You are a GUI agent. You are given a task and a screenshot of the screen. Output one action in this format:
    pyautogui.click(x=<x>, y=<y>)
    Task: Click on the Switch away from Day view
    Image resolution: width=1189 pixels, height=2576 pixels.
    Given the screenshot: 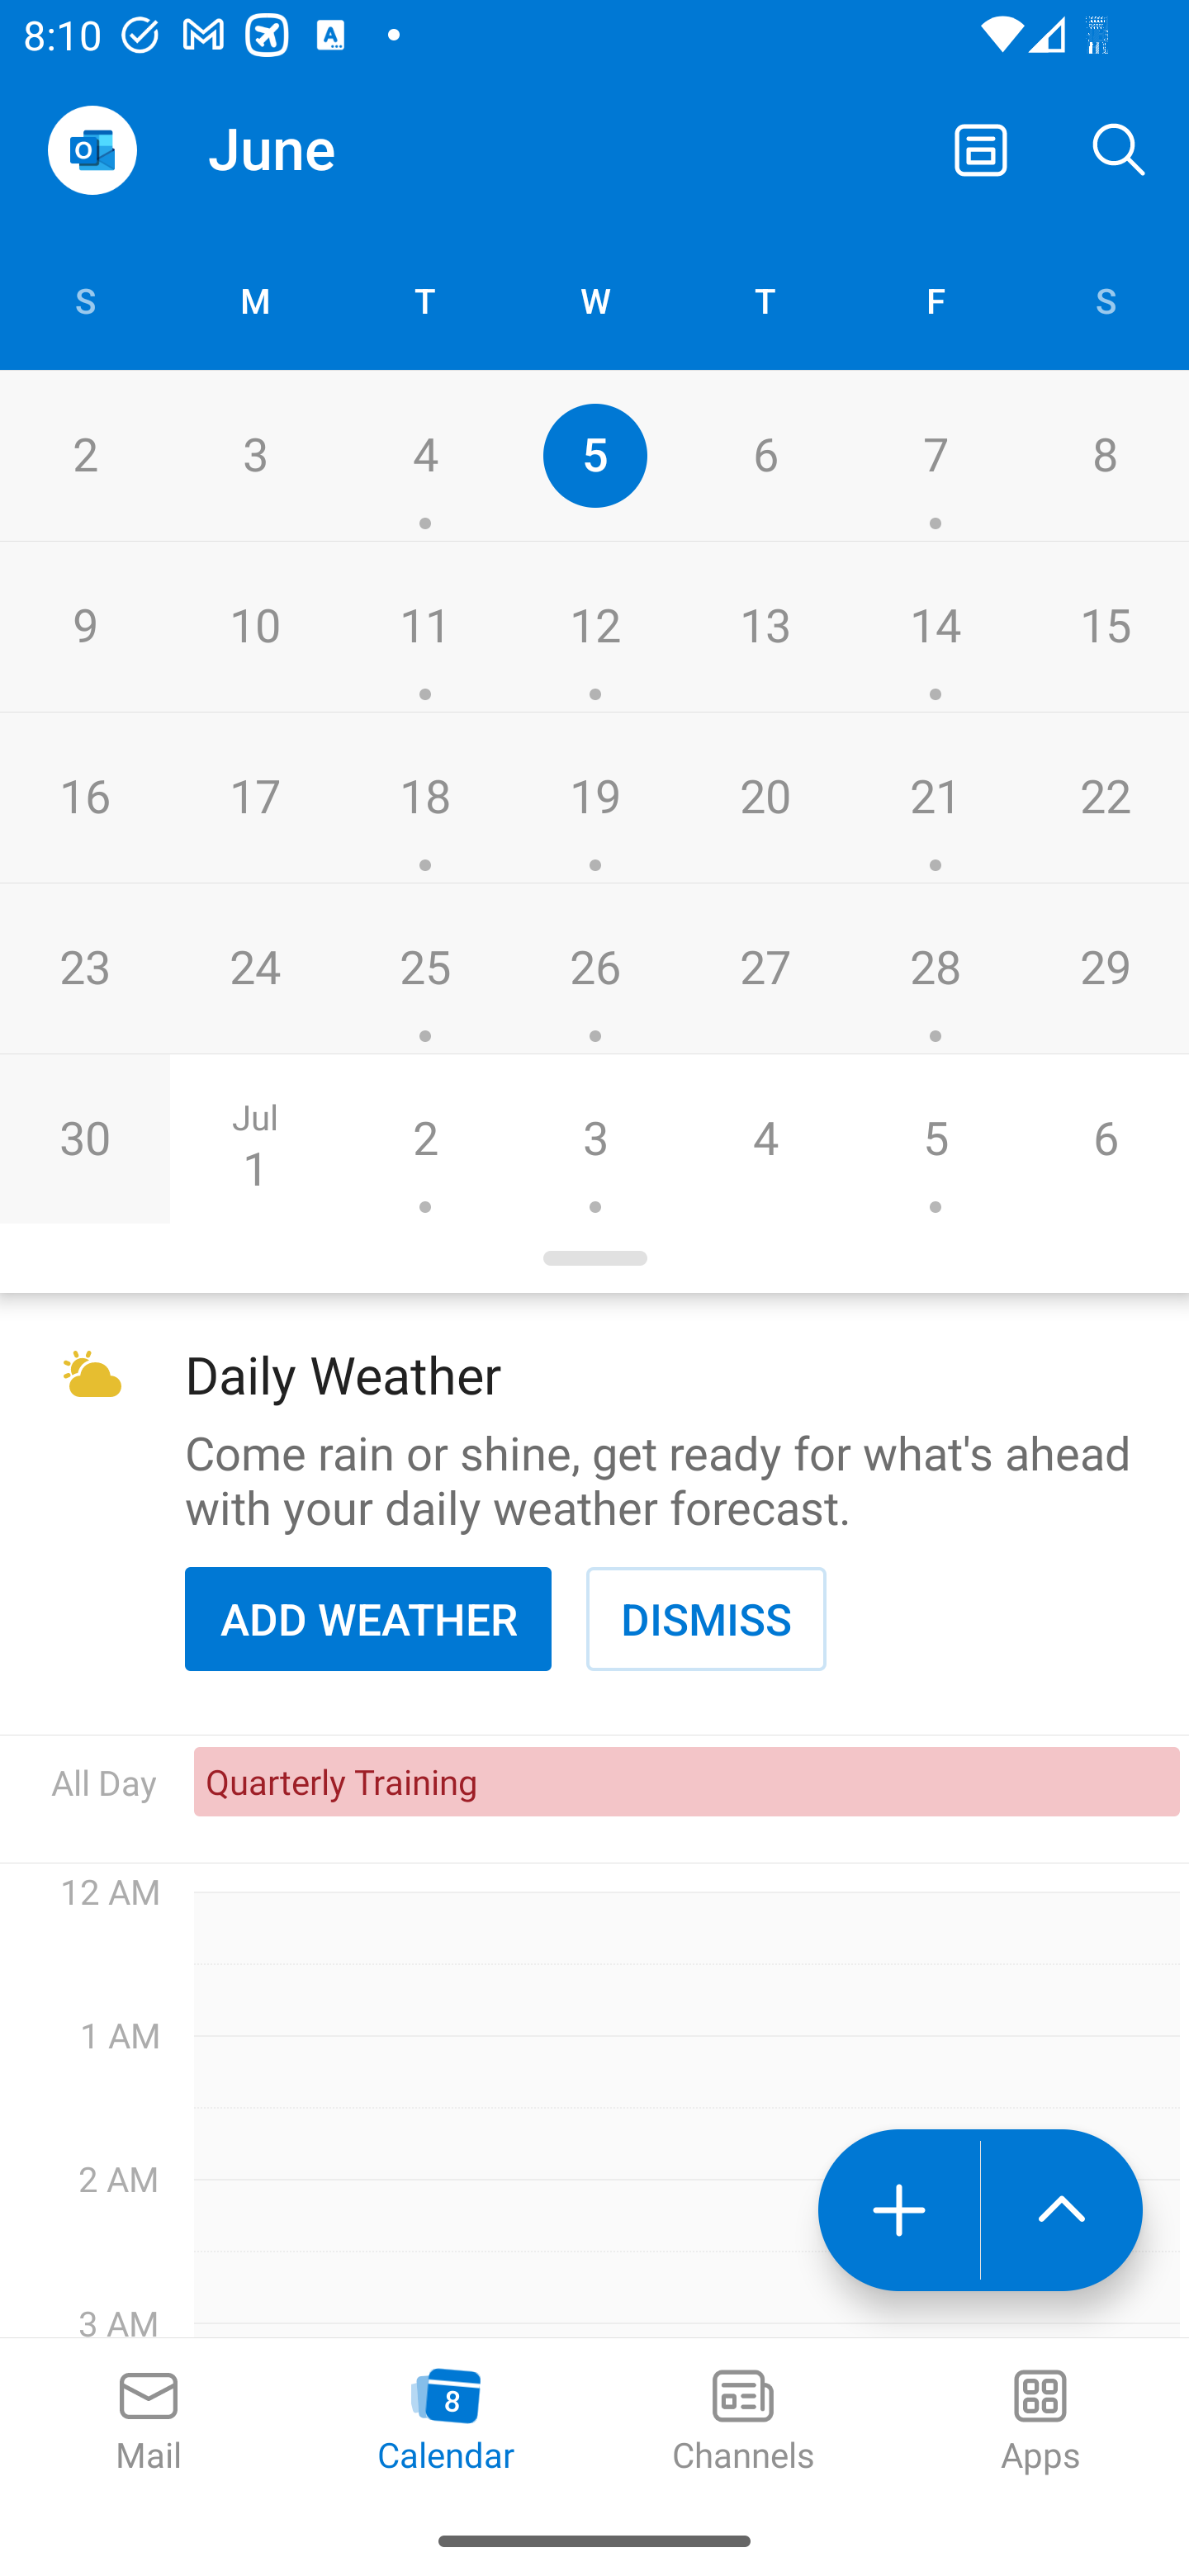 What is the action you would take?
    pyautogui.click(x=981, y=149)
    